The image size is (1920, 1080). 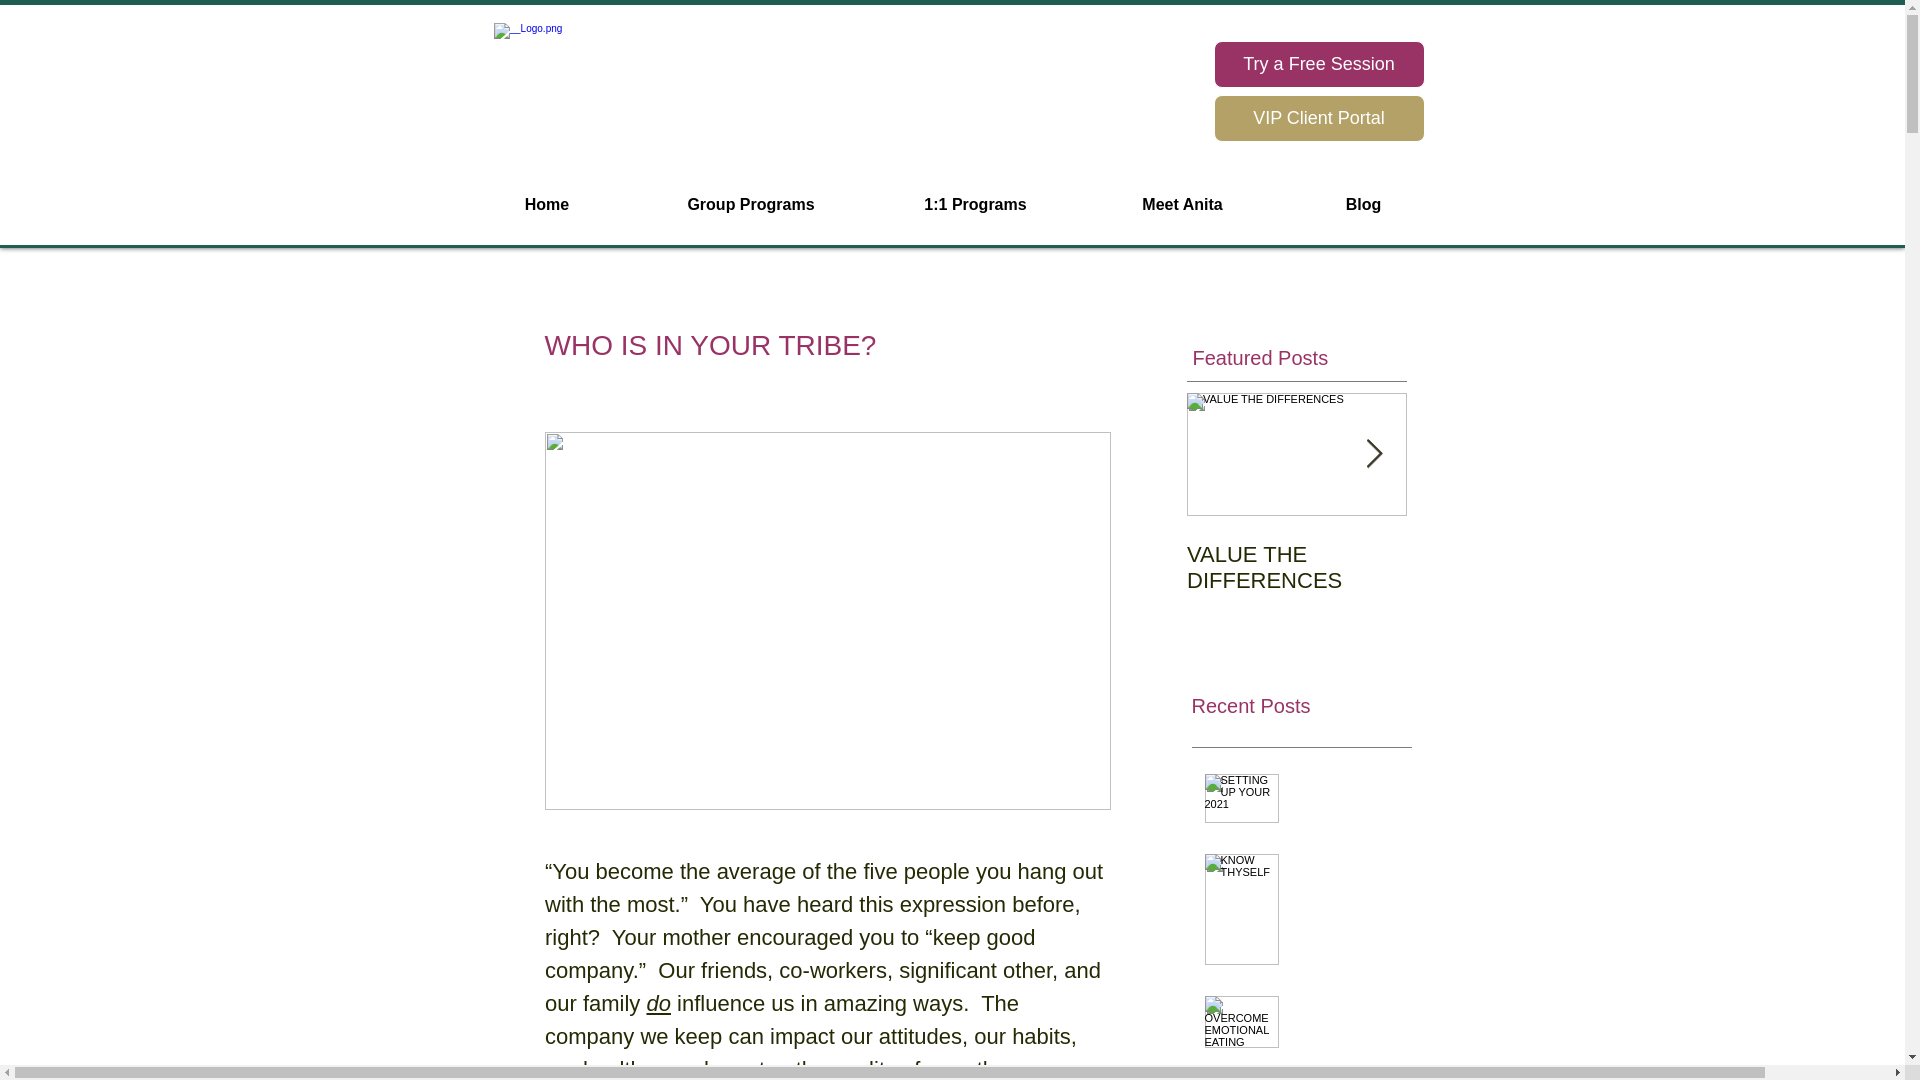 What do you see at coordinates (1516, 580) in the screenshot?
I see `10 REASONS TO RID CLUTTER FROM YOUR LIFE!` at bounding box center [1516, 580].